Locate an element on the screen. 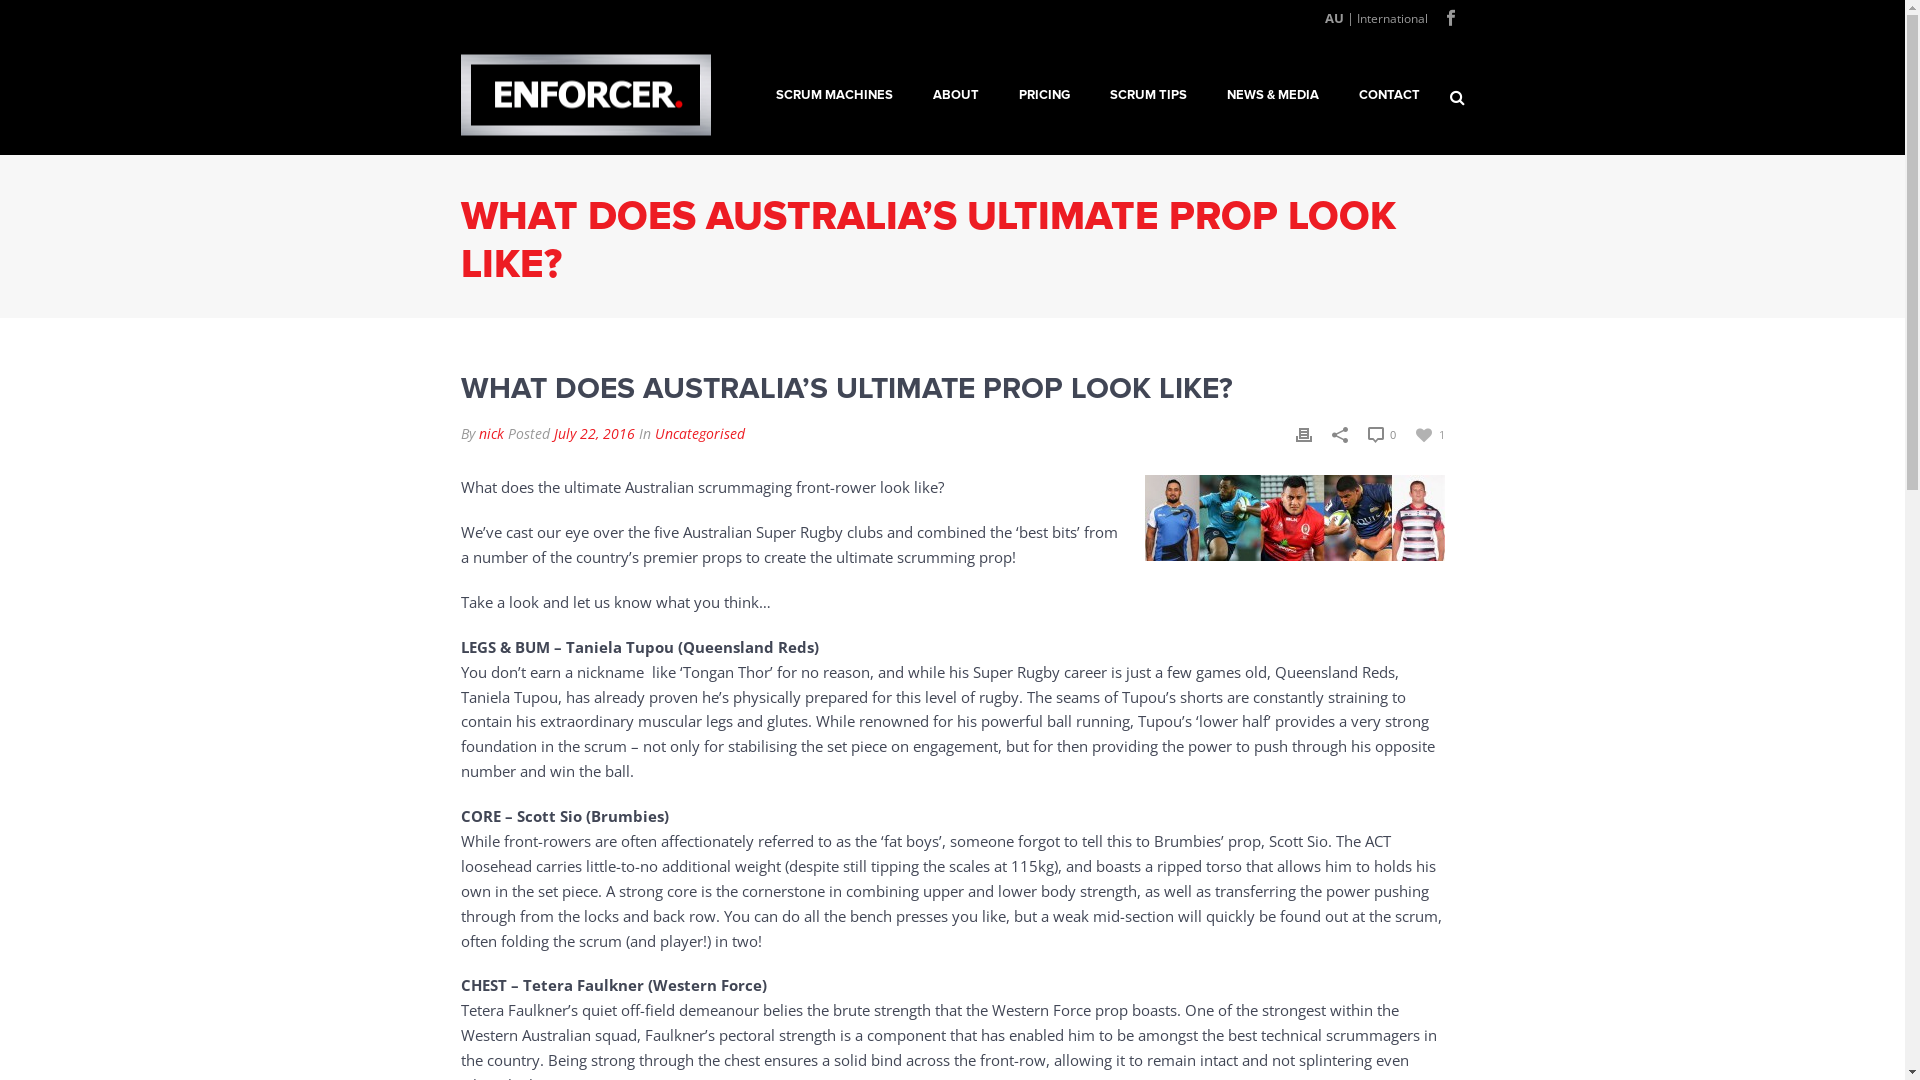  SCRUM MACHINES is located at coordinates (834, 95).